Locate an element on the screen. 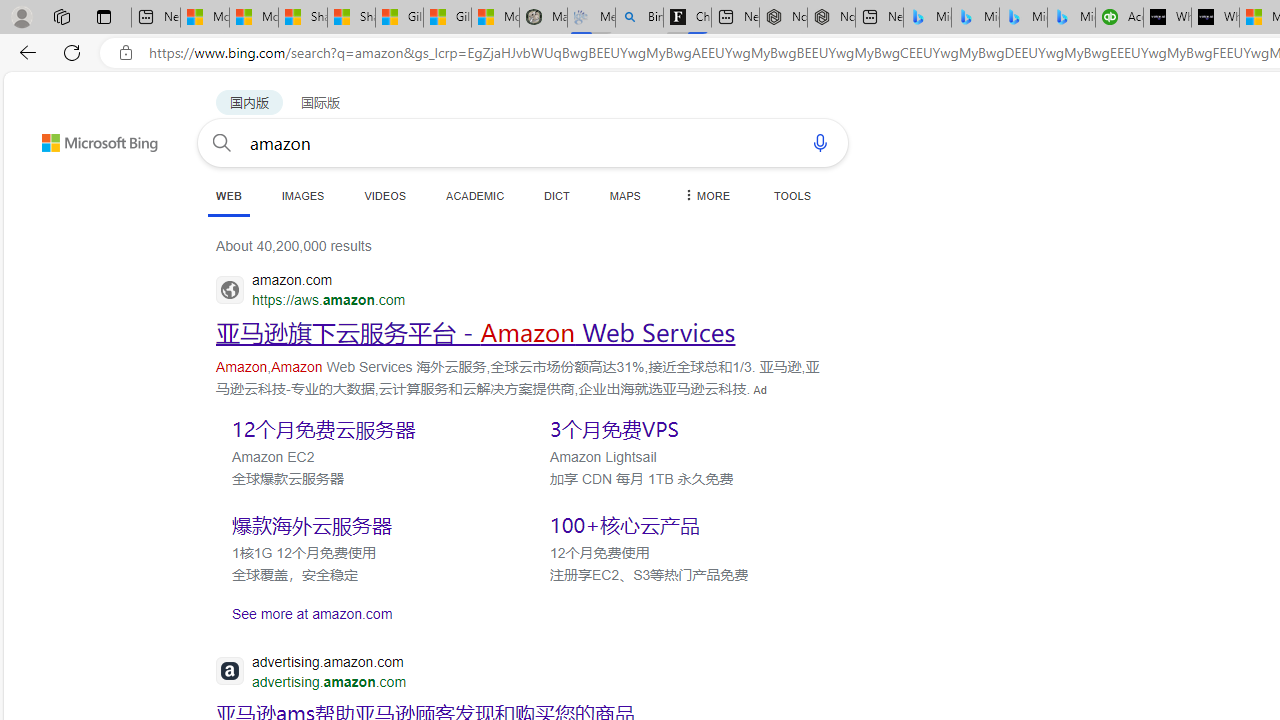 This screenshot has height=720, width=1280. SERP,5550 is located at coordinates (365, 428).